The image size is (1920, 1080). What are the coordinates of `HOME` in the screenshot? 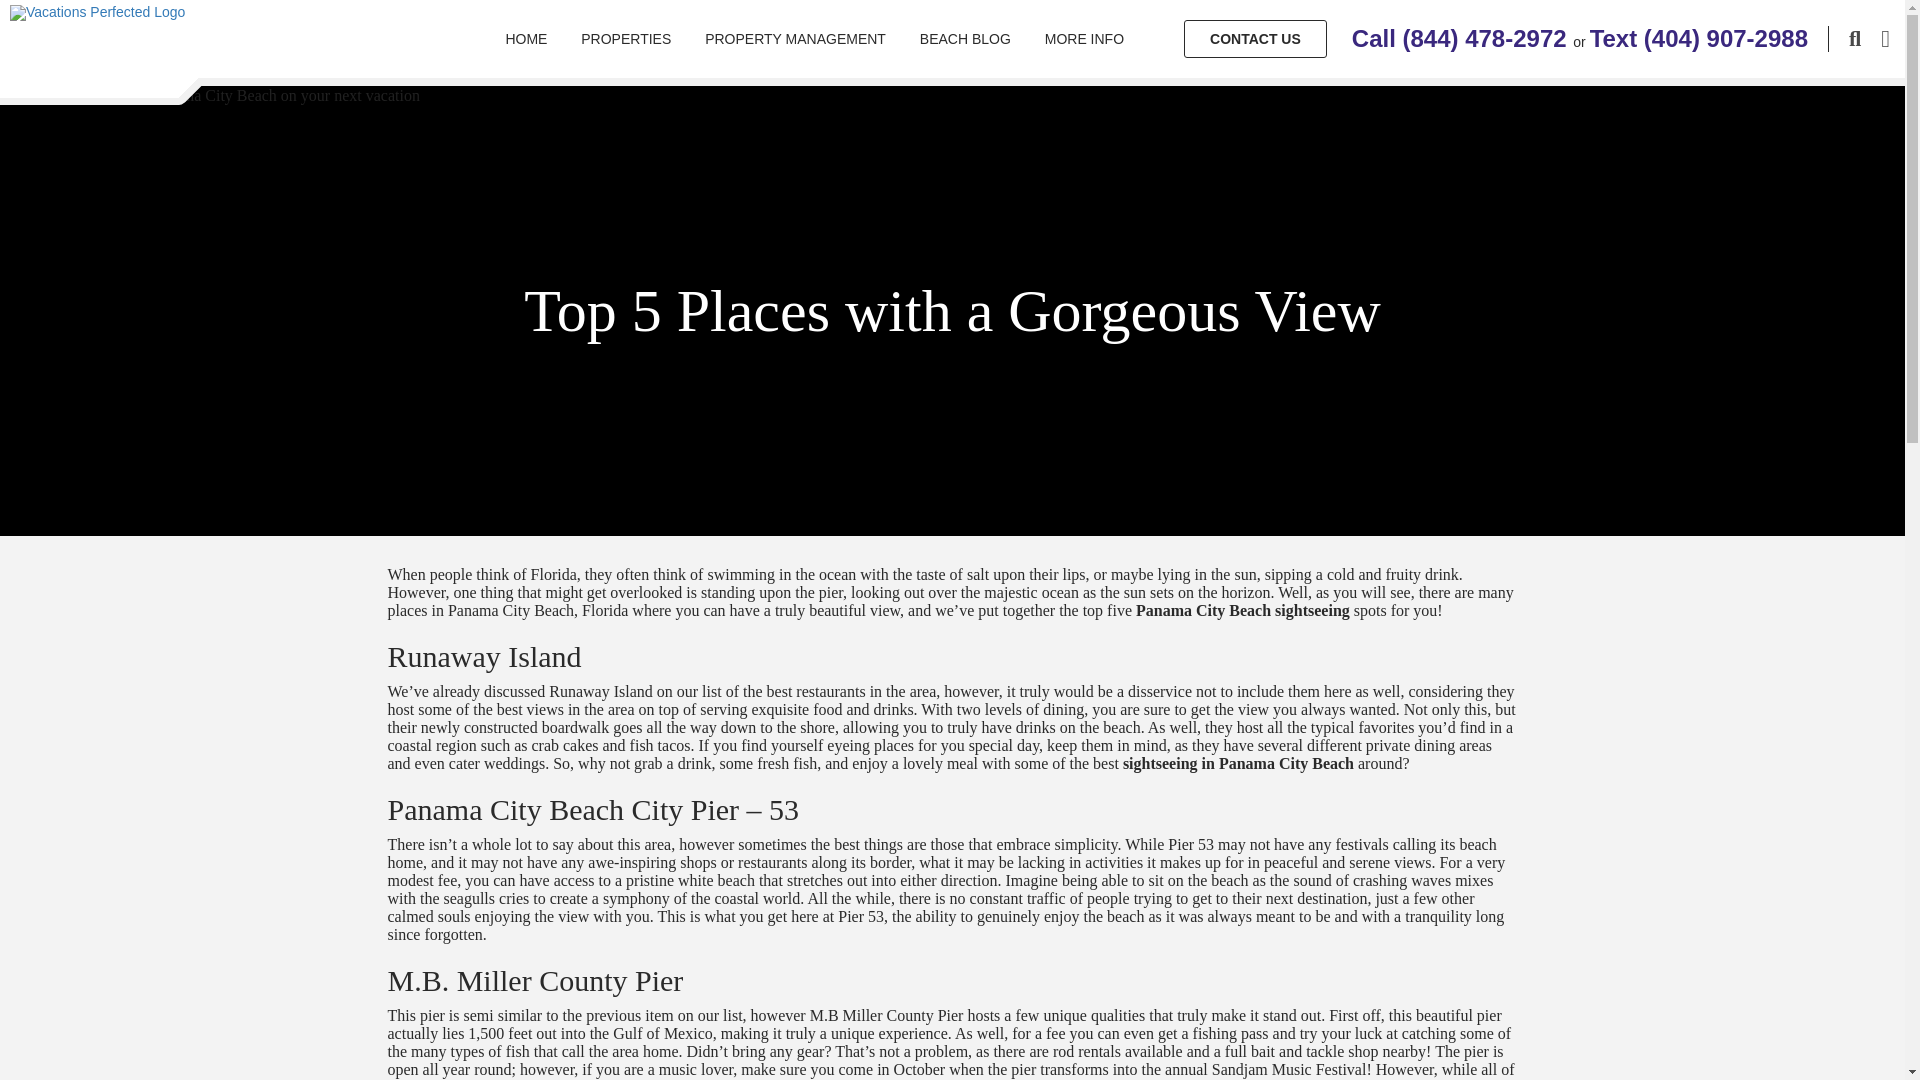 It's located at (526, 38).